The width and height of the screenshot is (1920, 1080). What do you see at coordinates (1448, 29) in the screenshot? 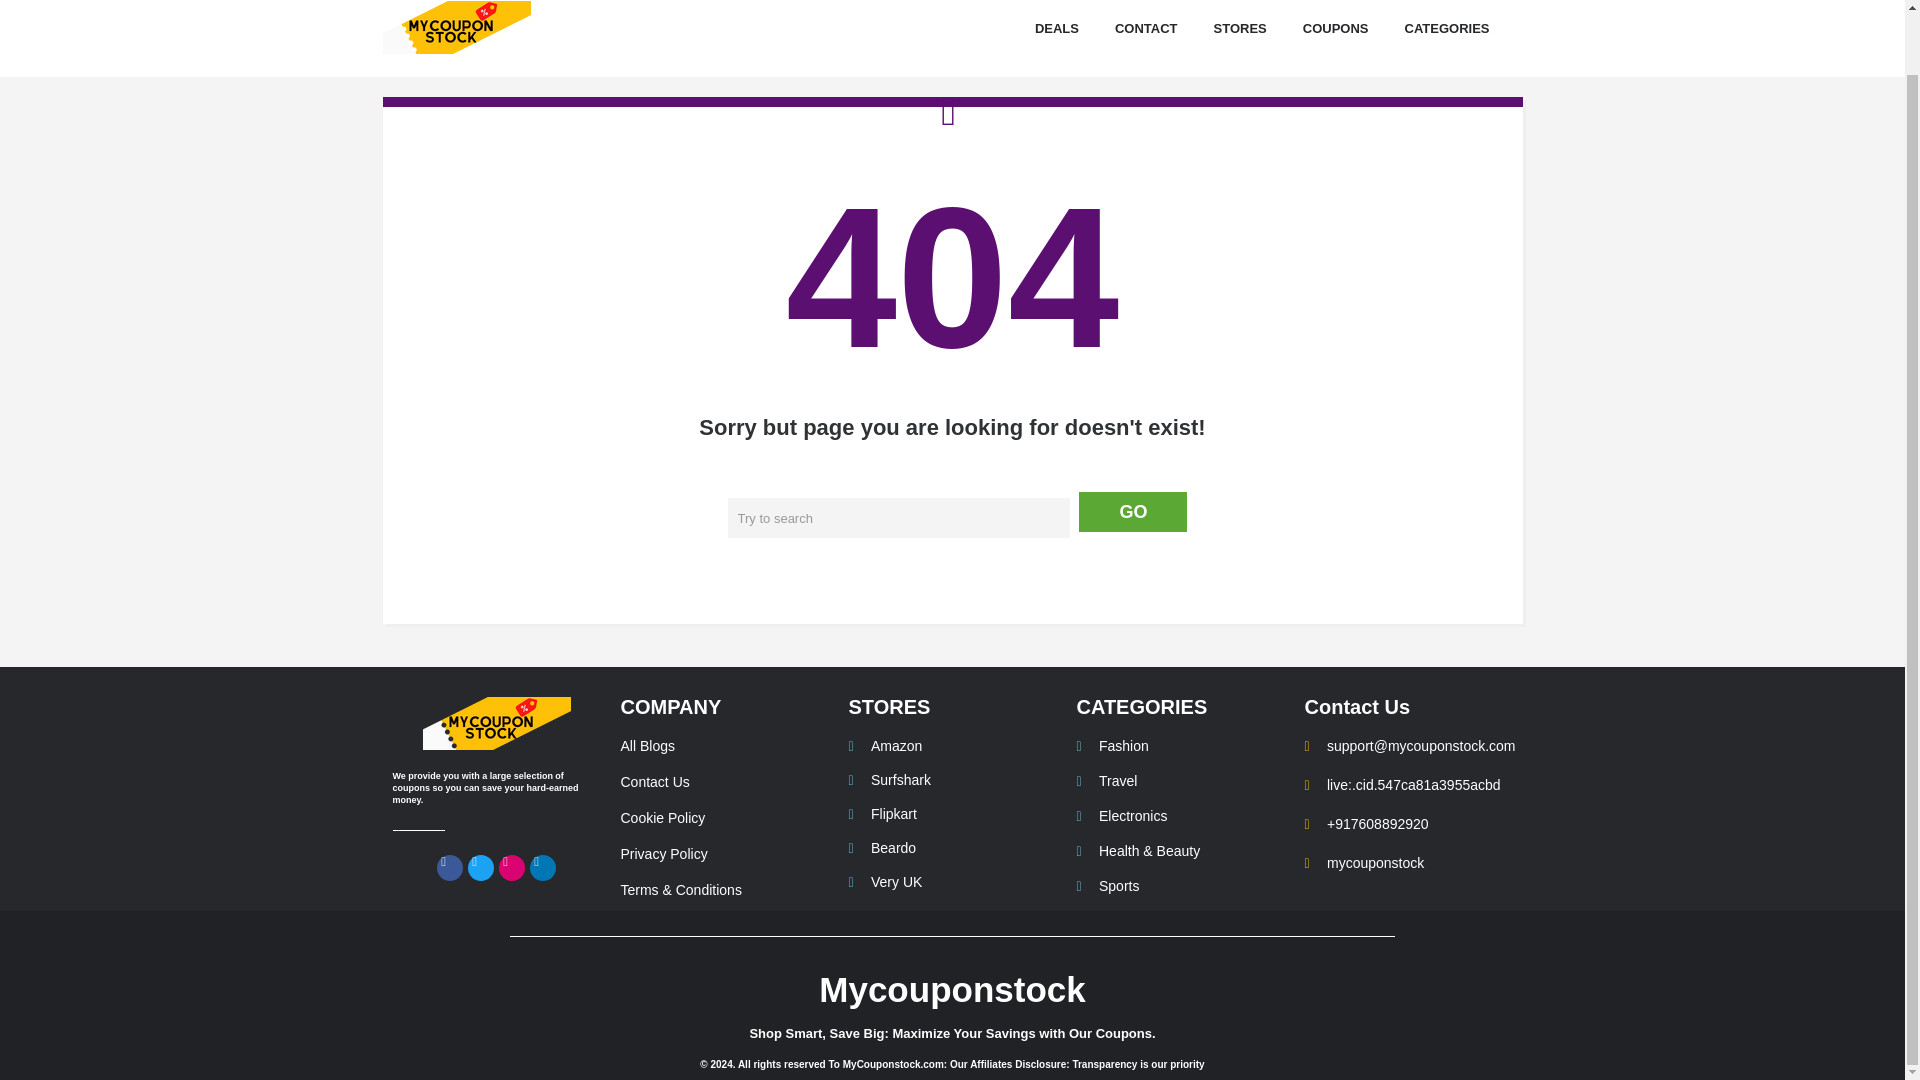
I see `Categories` at bounding box center [1448, 29].